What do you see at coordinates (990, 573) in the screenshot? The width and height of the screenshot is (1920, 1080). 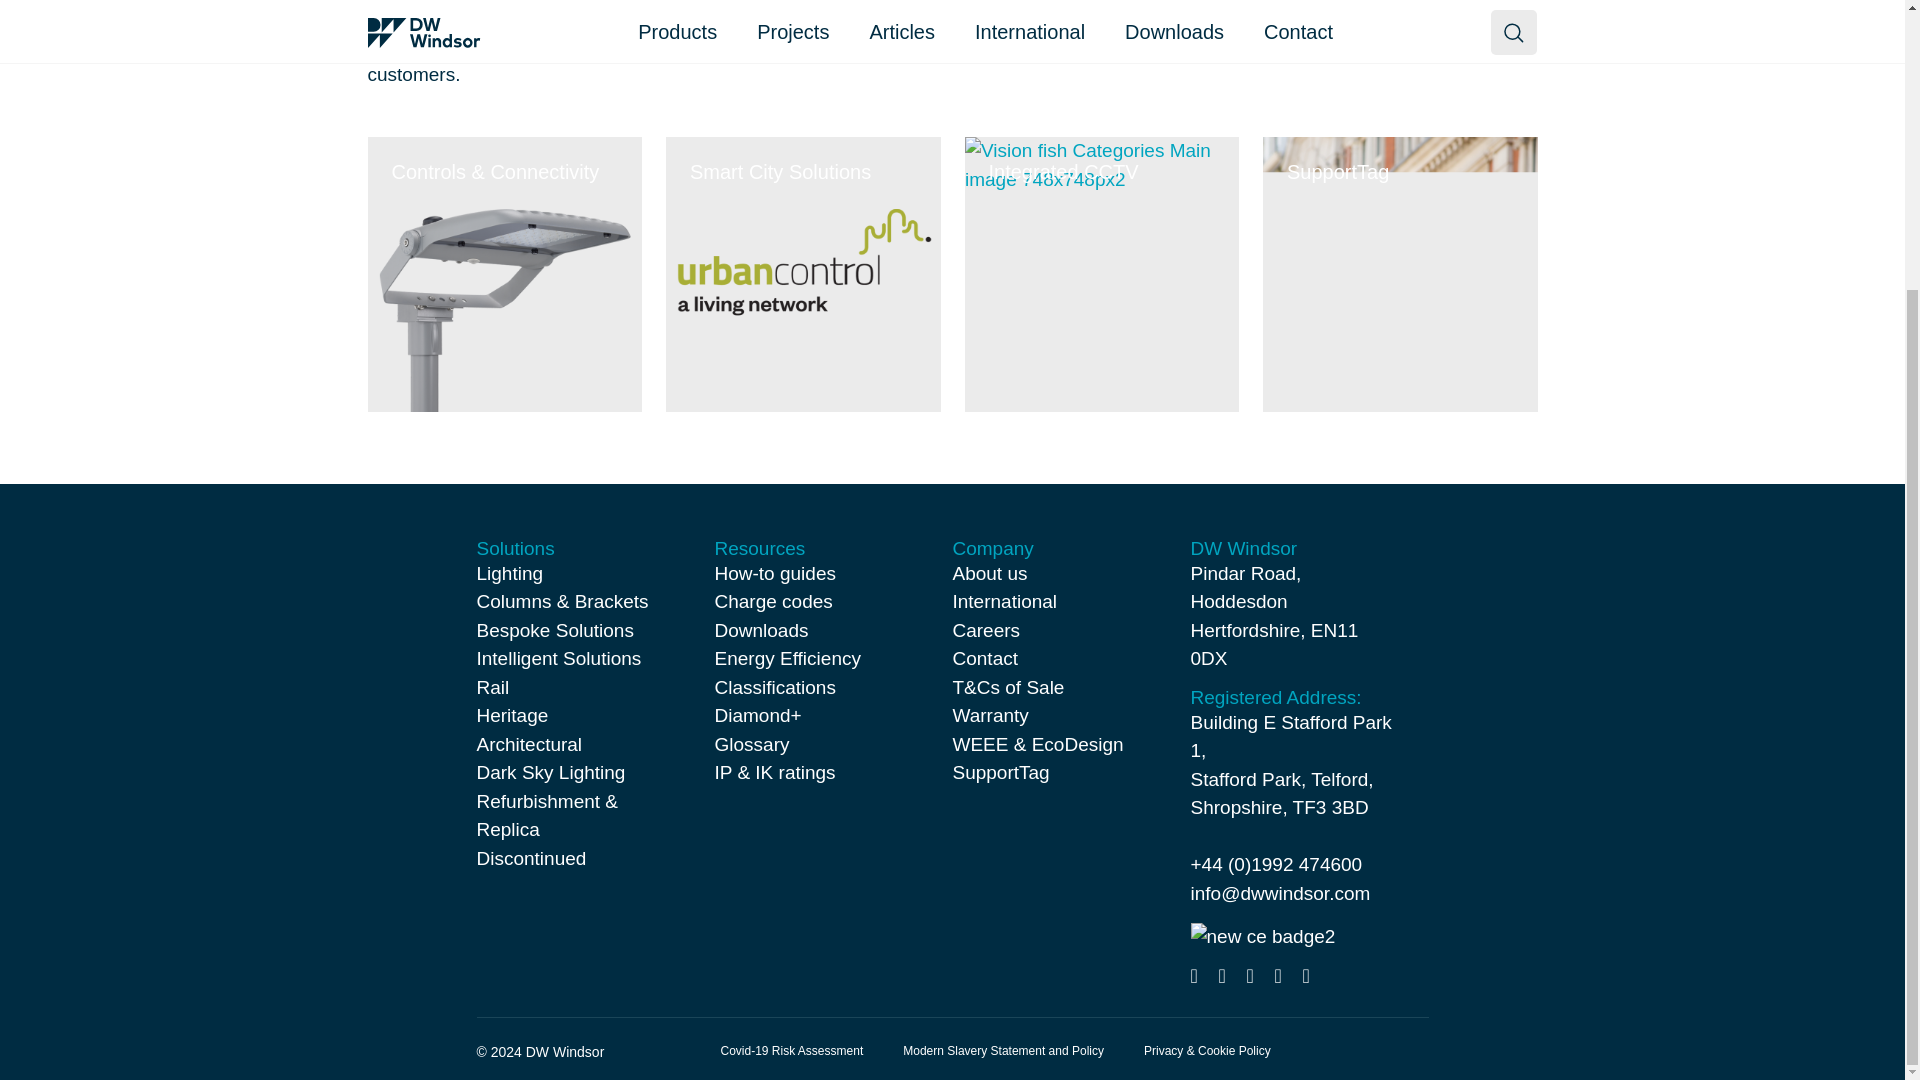 I see `About us` at bounding box center [990, 573].